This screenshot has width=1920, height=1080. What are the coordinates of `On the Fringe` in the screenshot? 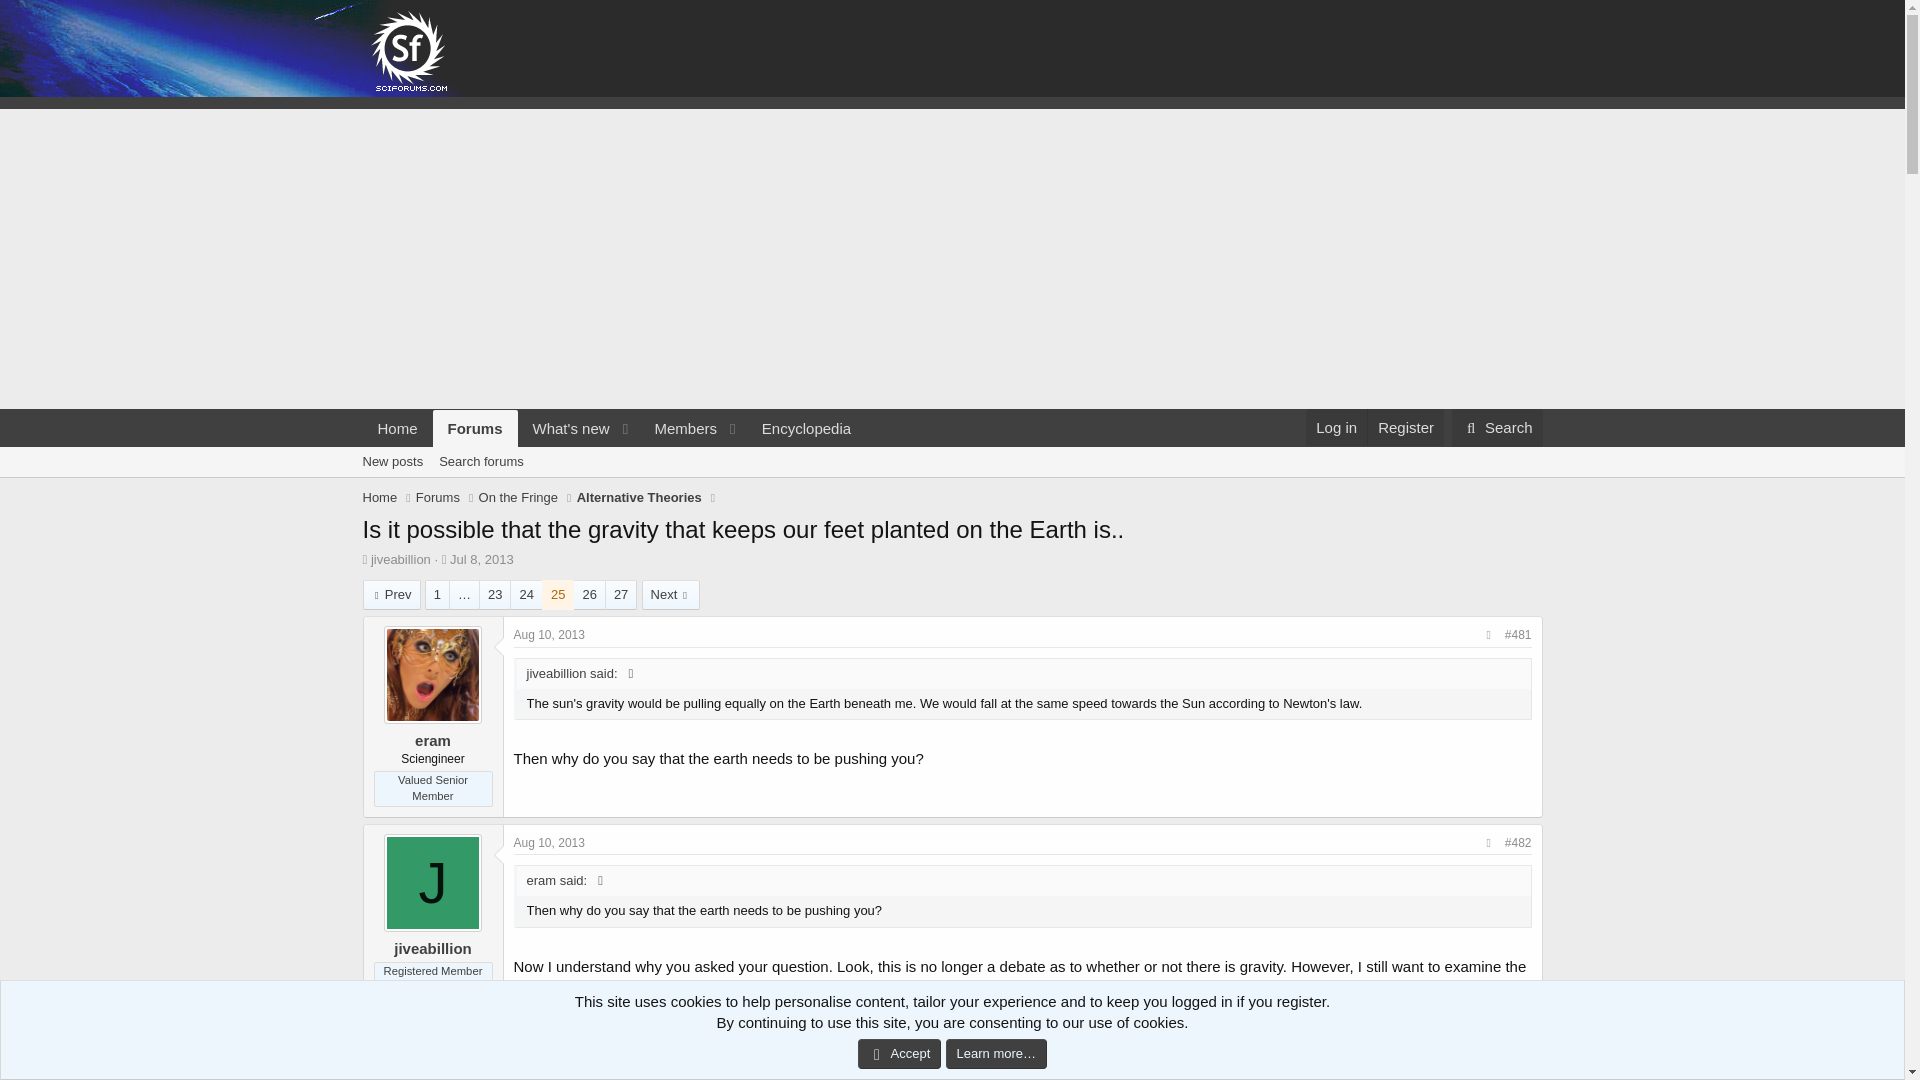 It's located at (518, 498).